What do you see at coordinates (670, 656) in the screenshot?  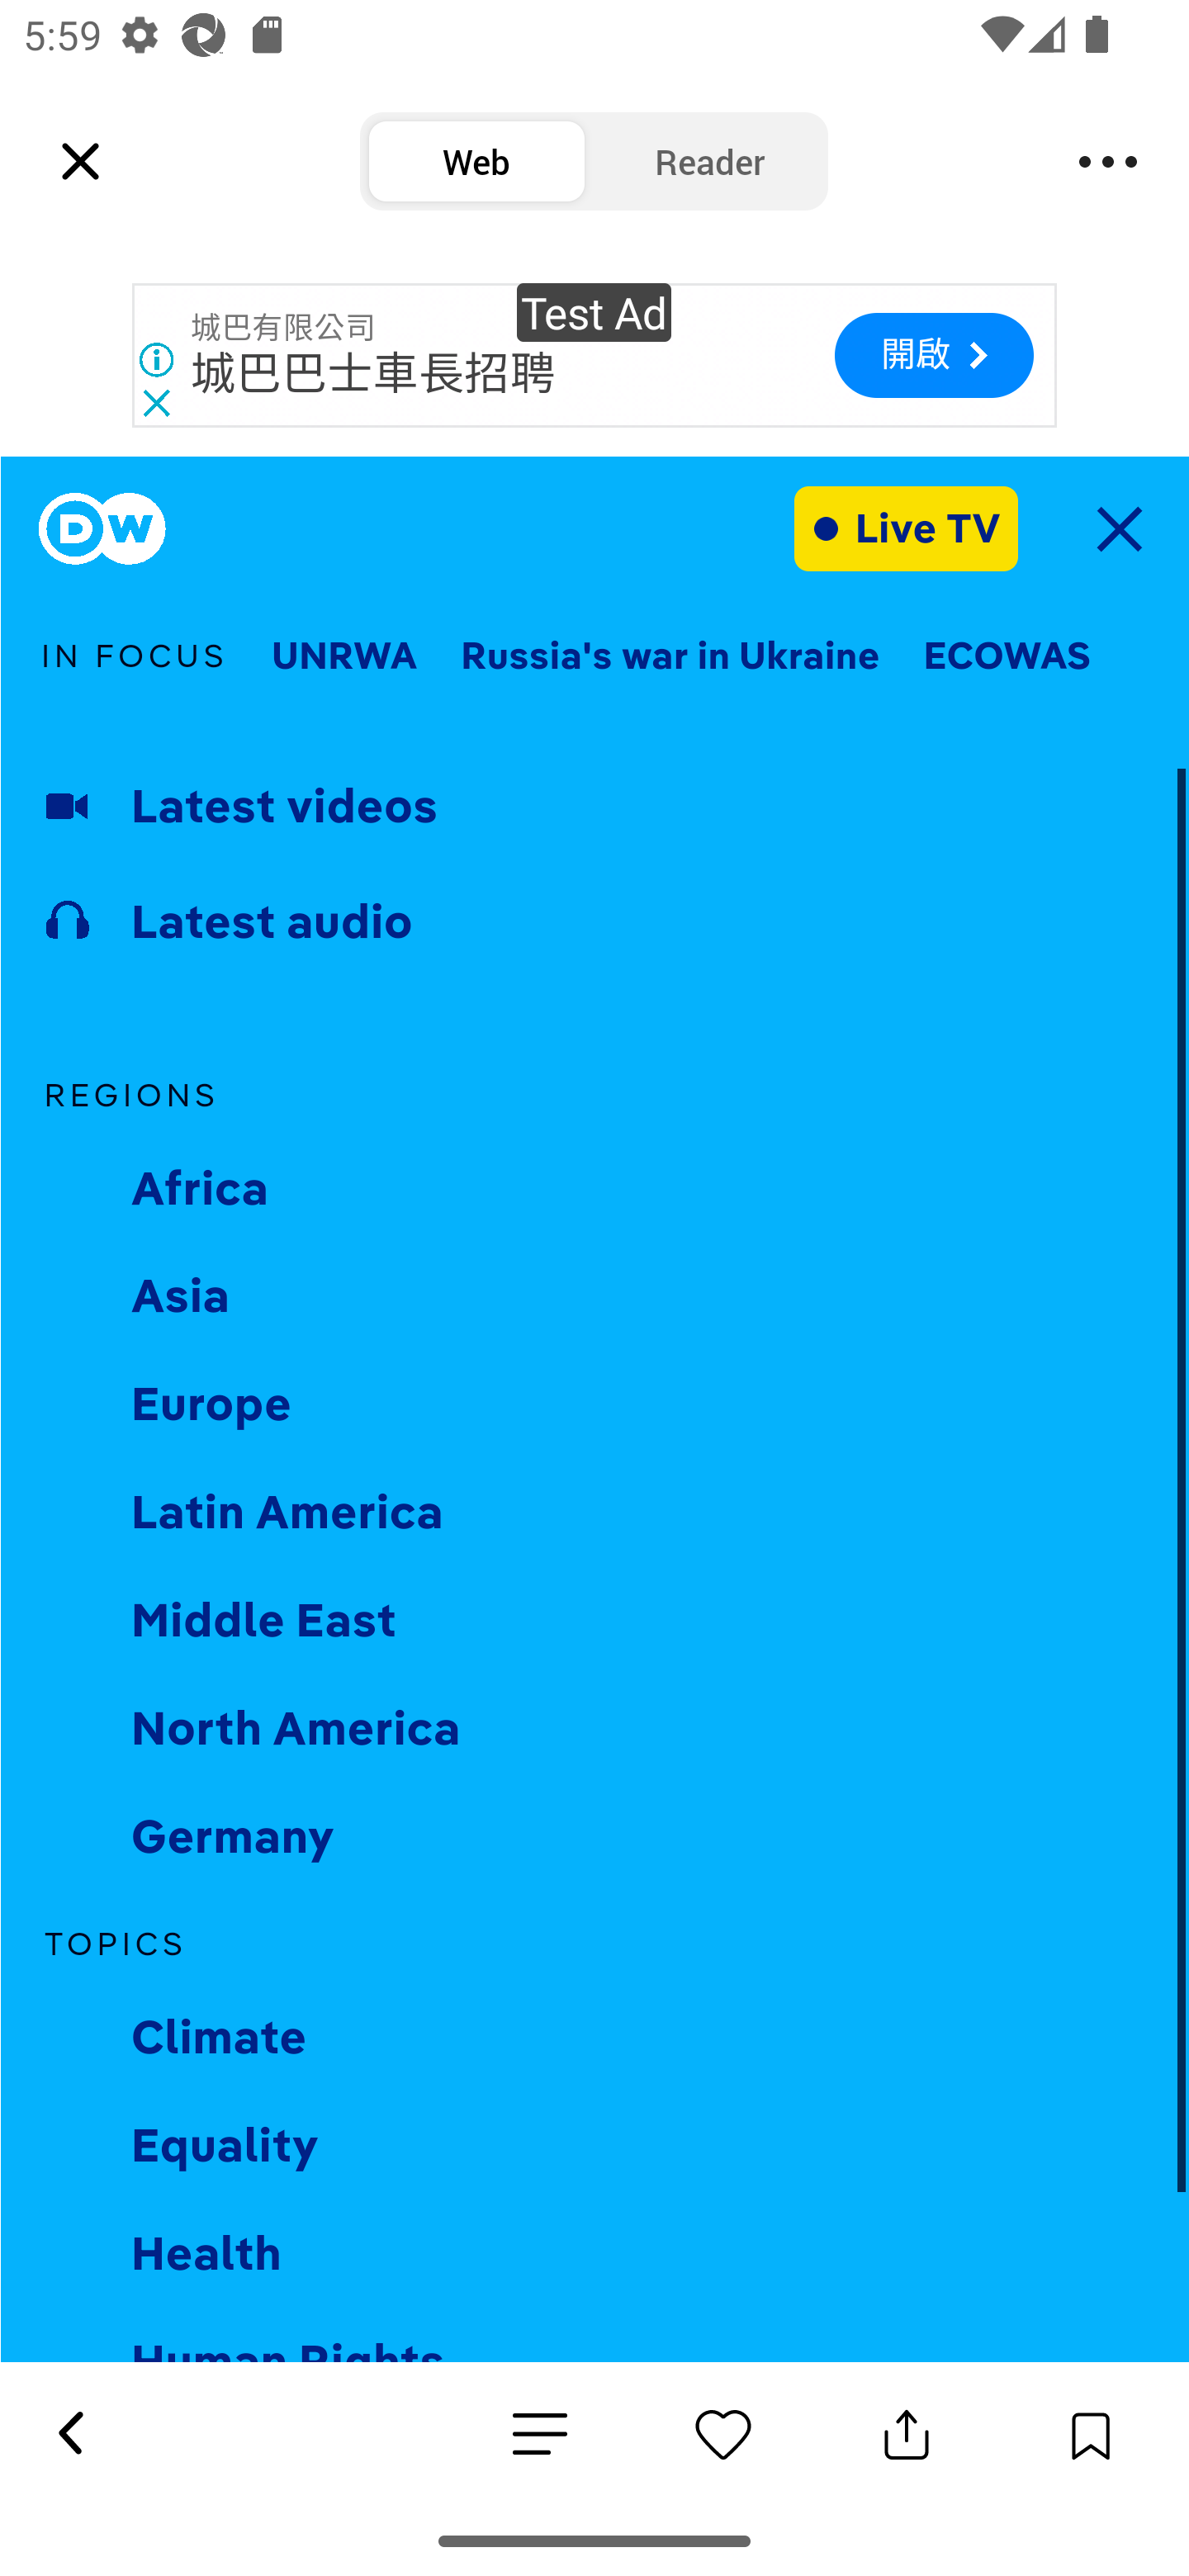 I see `Russia's war in Ukraine` at bounding box center [670, 656].